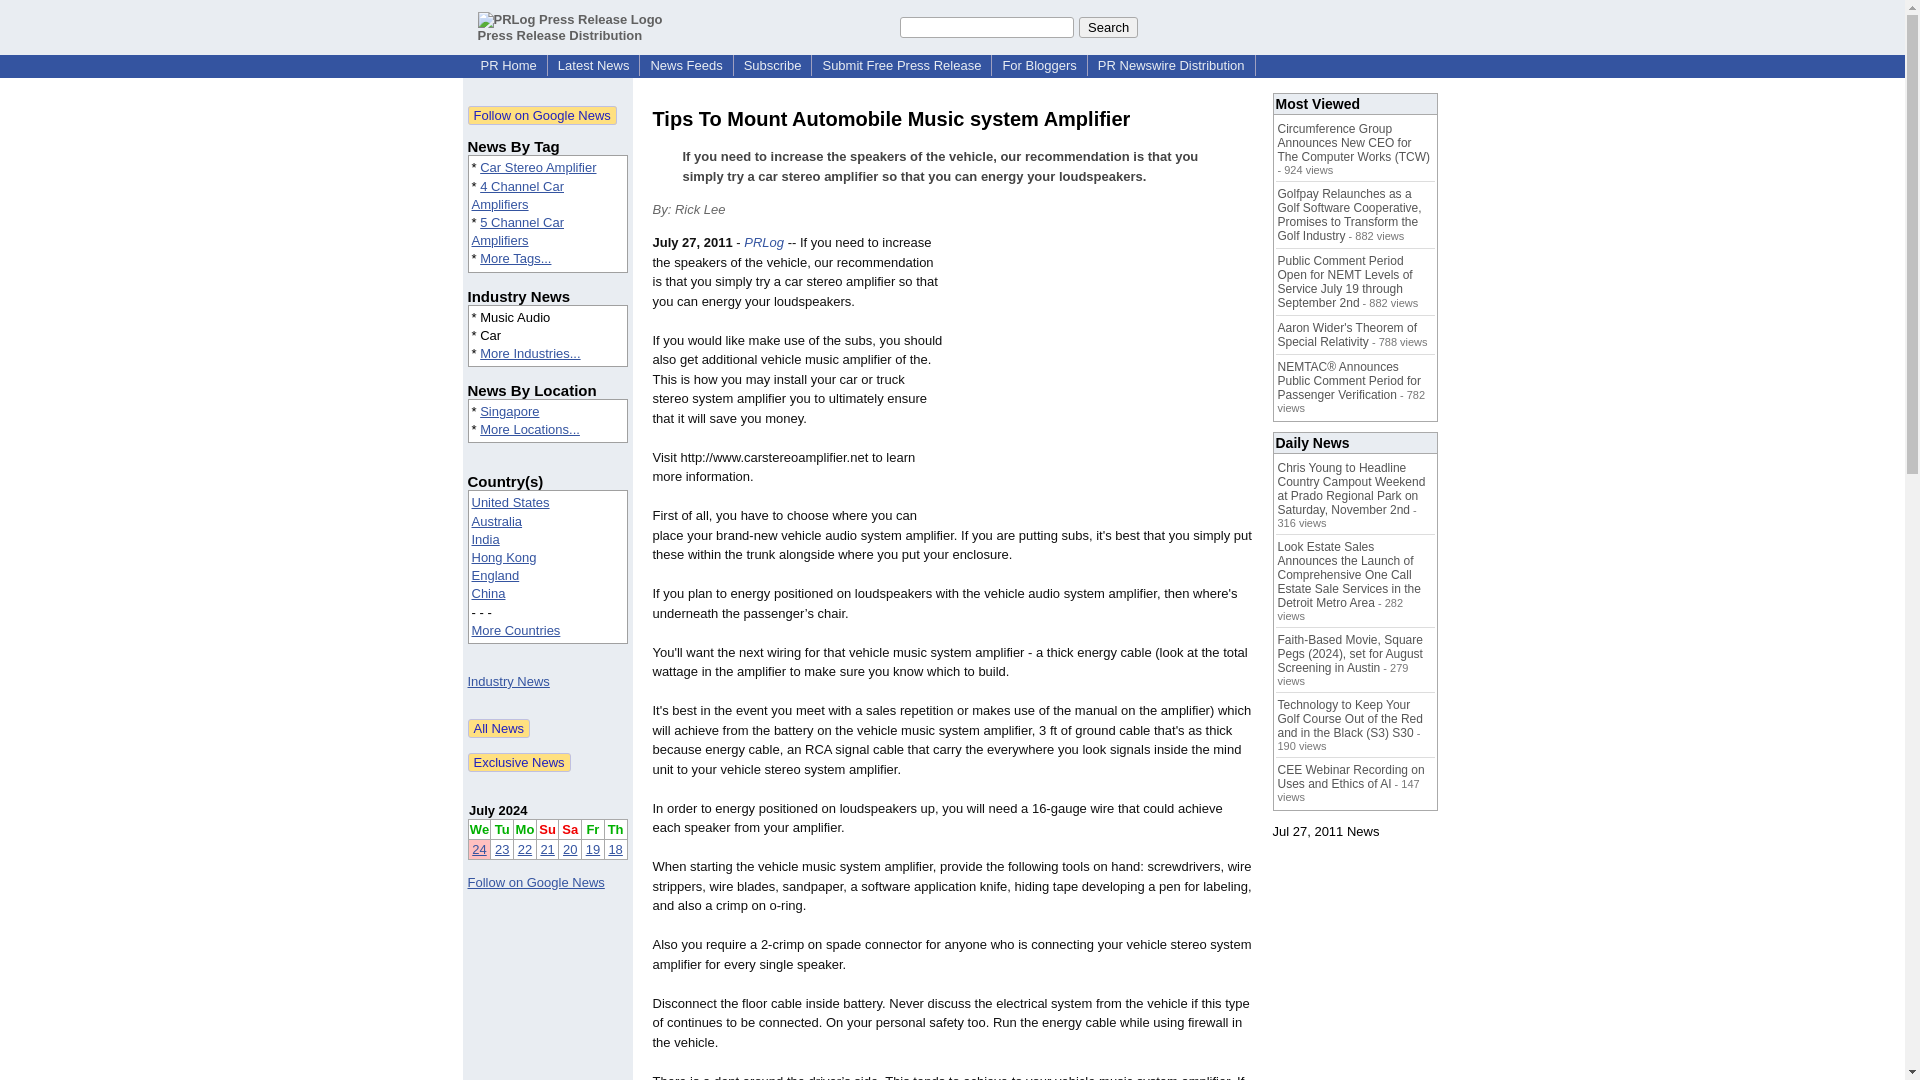 The height and width of the screenshot is (1080, 1920). I want to click on PRLog, so click(764, 242).